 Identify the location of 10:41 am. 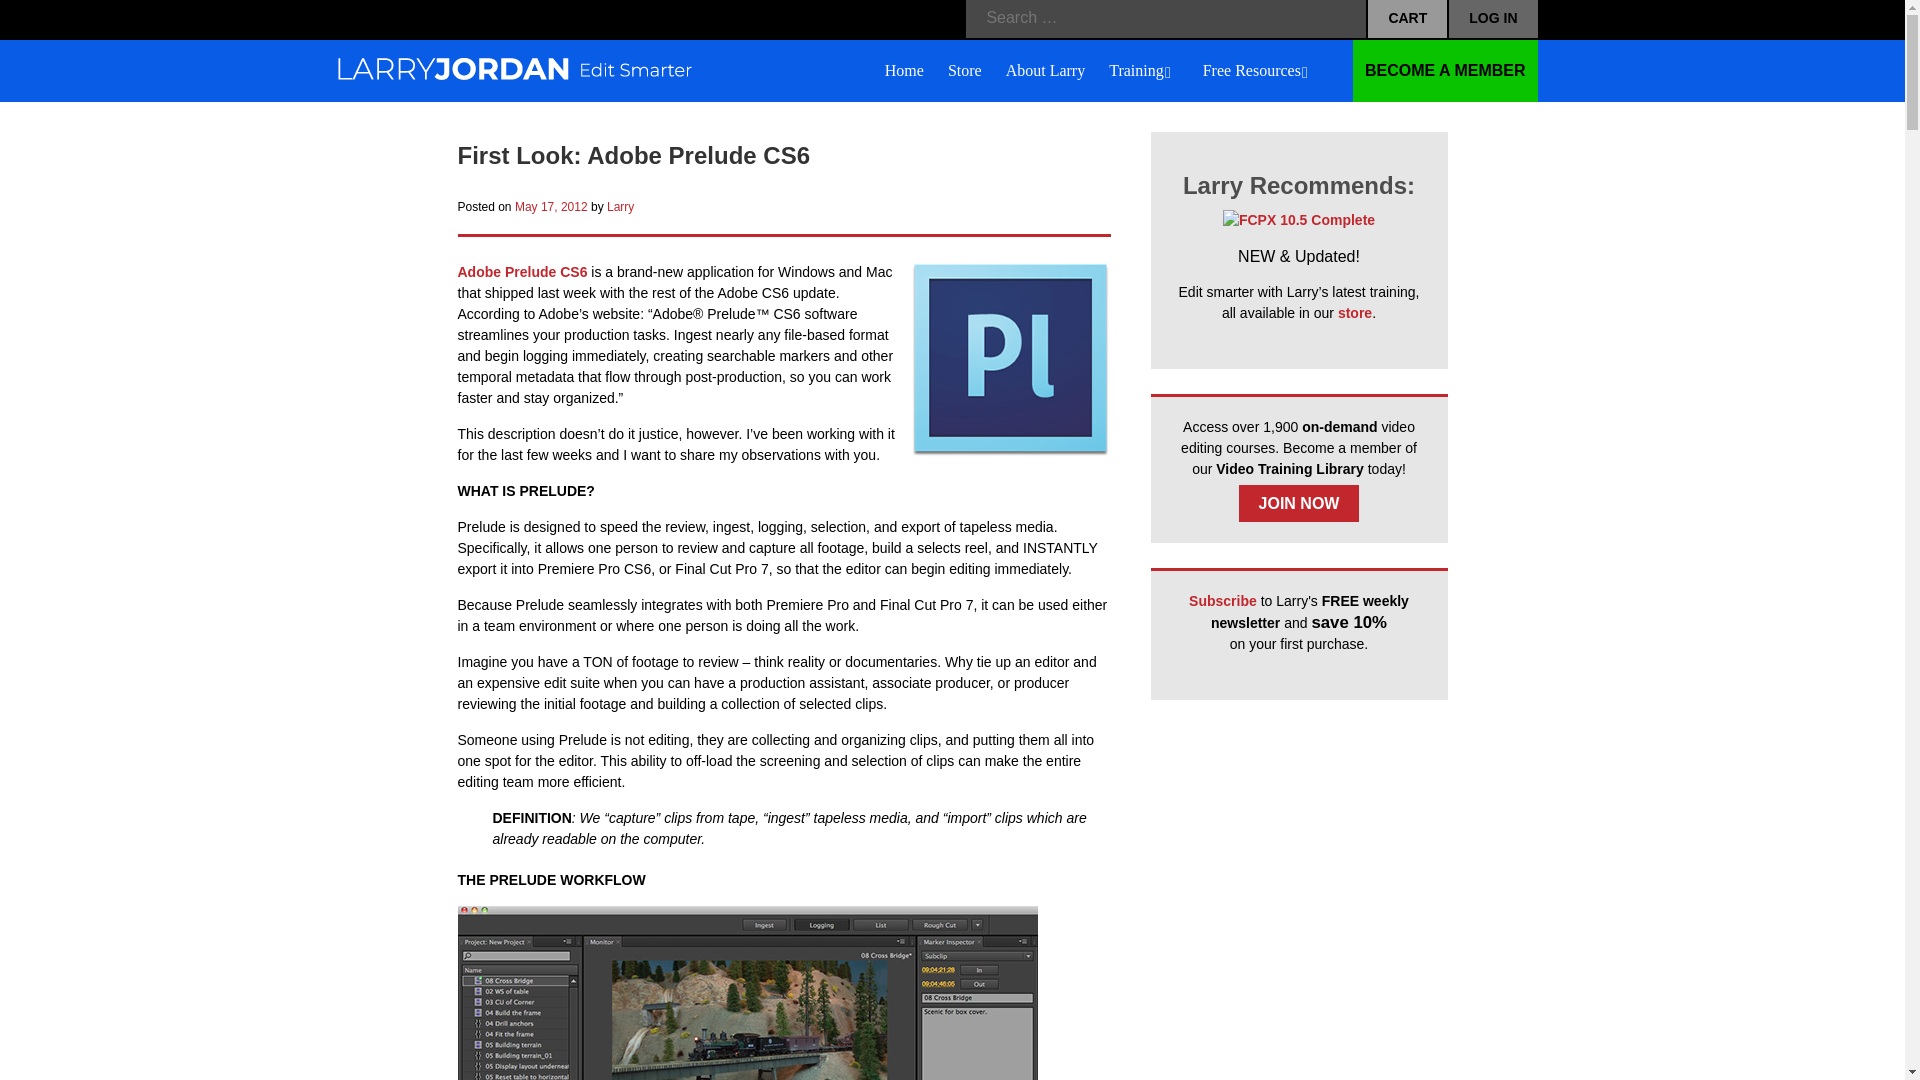
(550, 206).